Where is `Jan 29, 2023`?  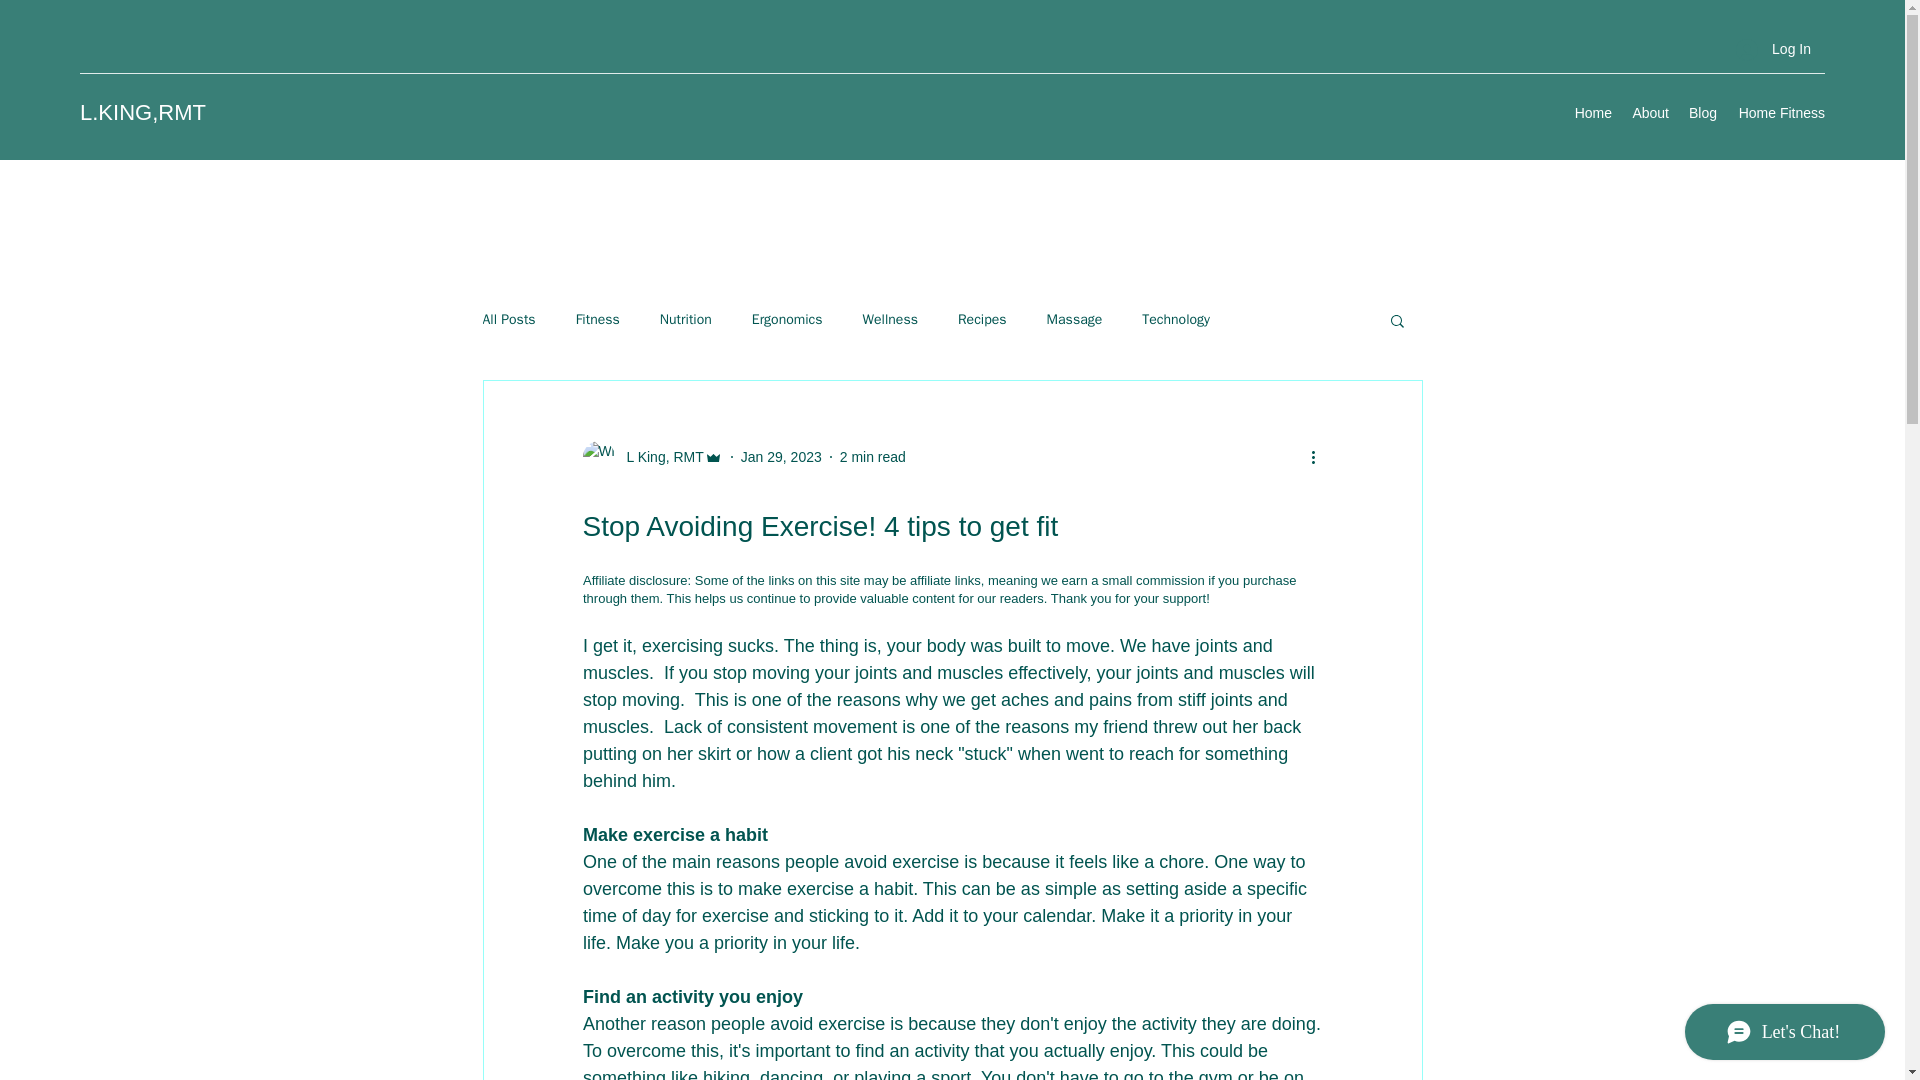 Jan 29, 2023 is located at coordinates (781, 456).